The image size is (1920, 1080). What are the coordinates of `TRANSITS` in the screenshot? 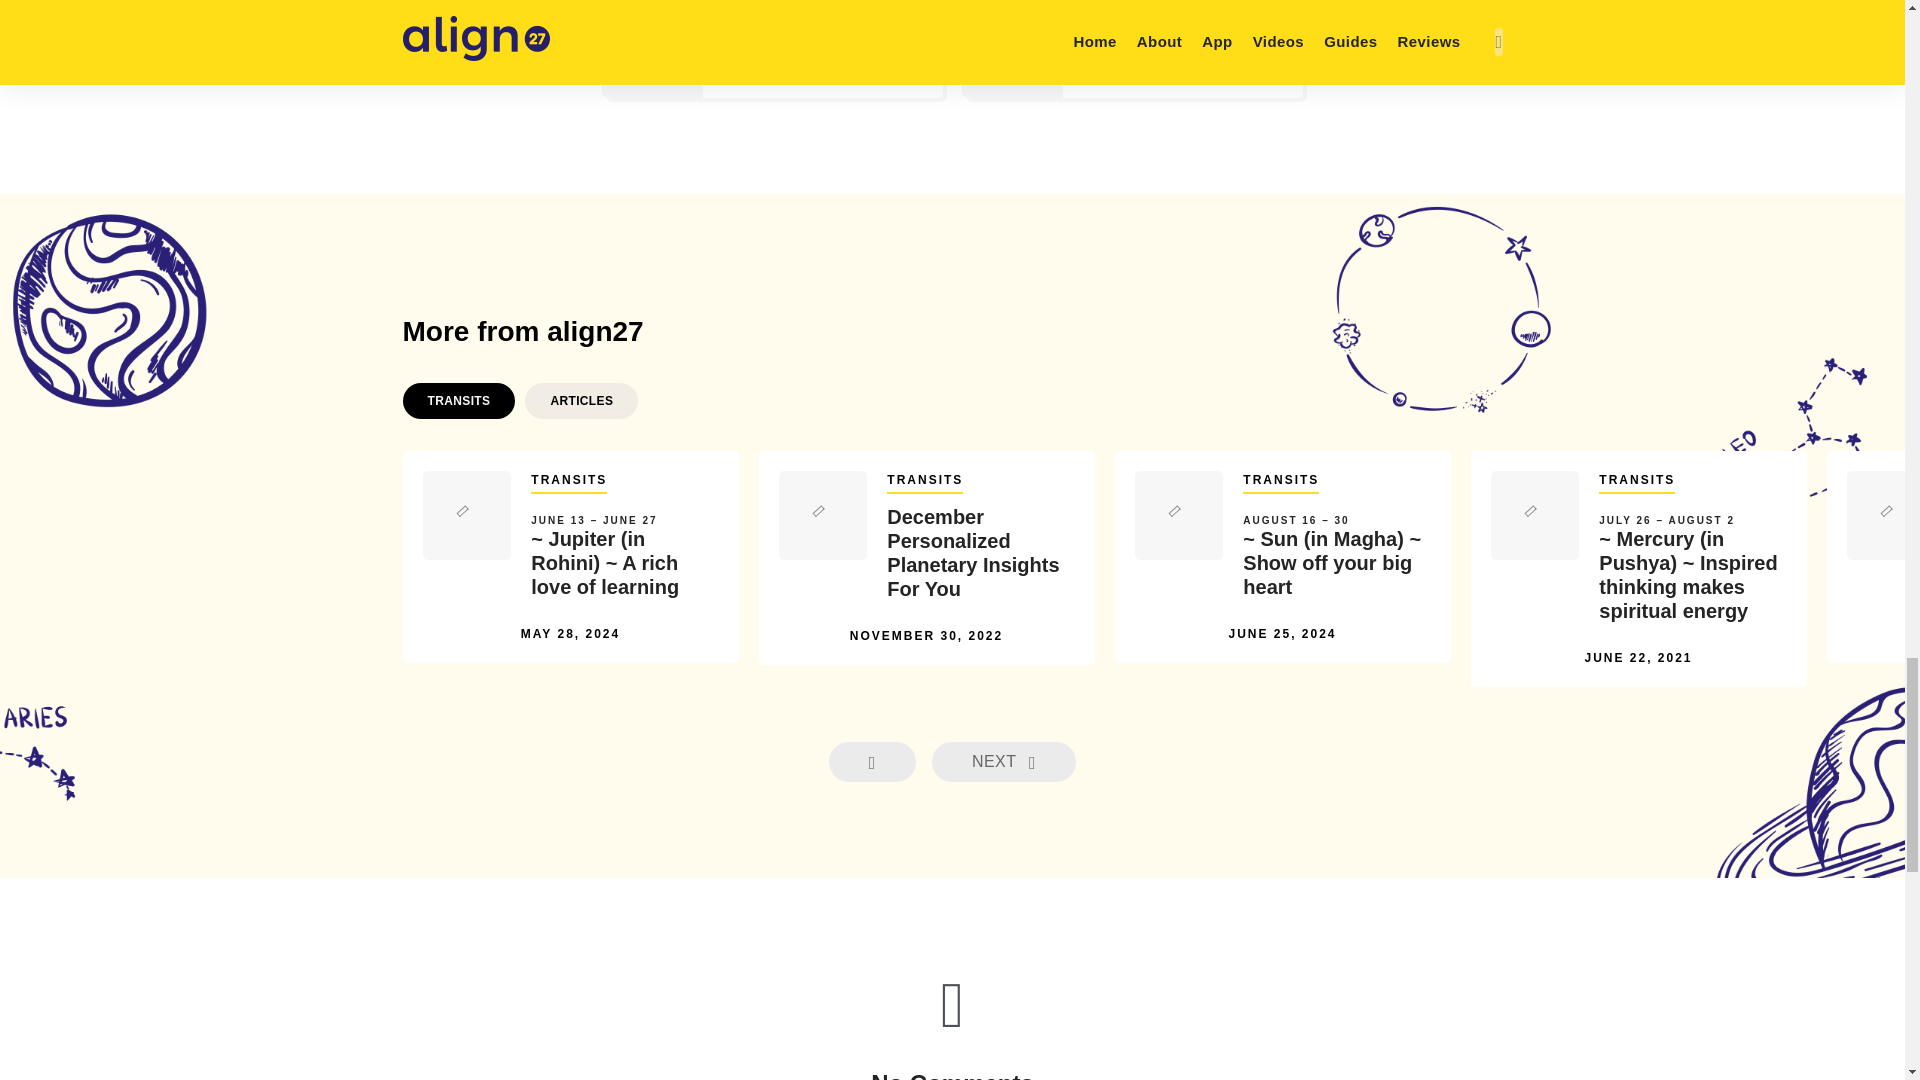 It's located at (1280, 483).